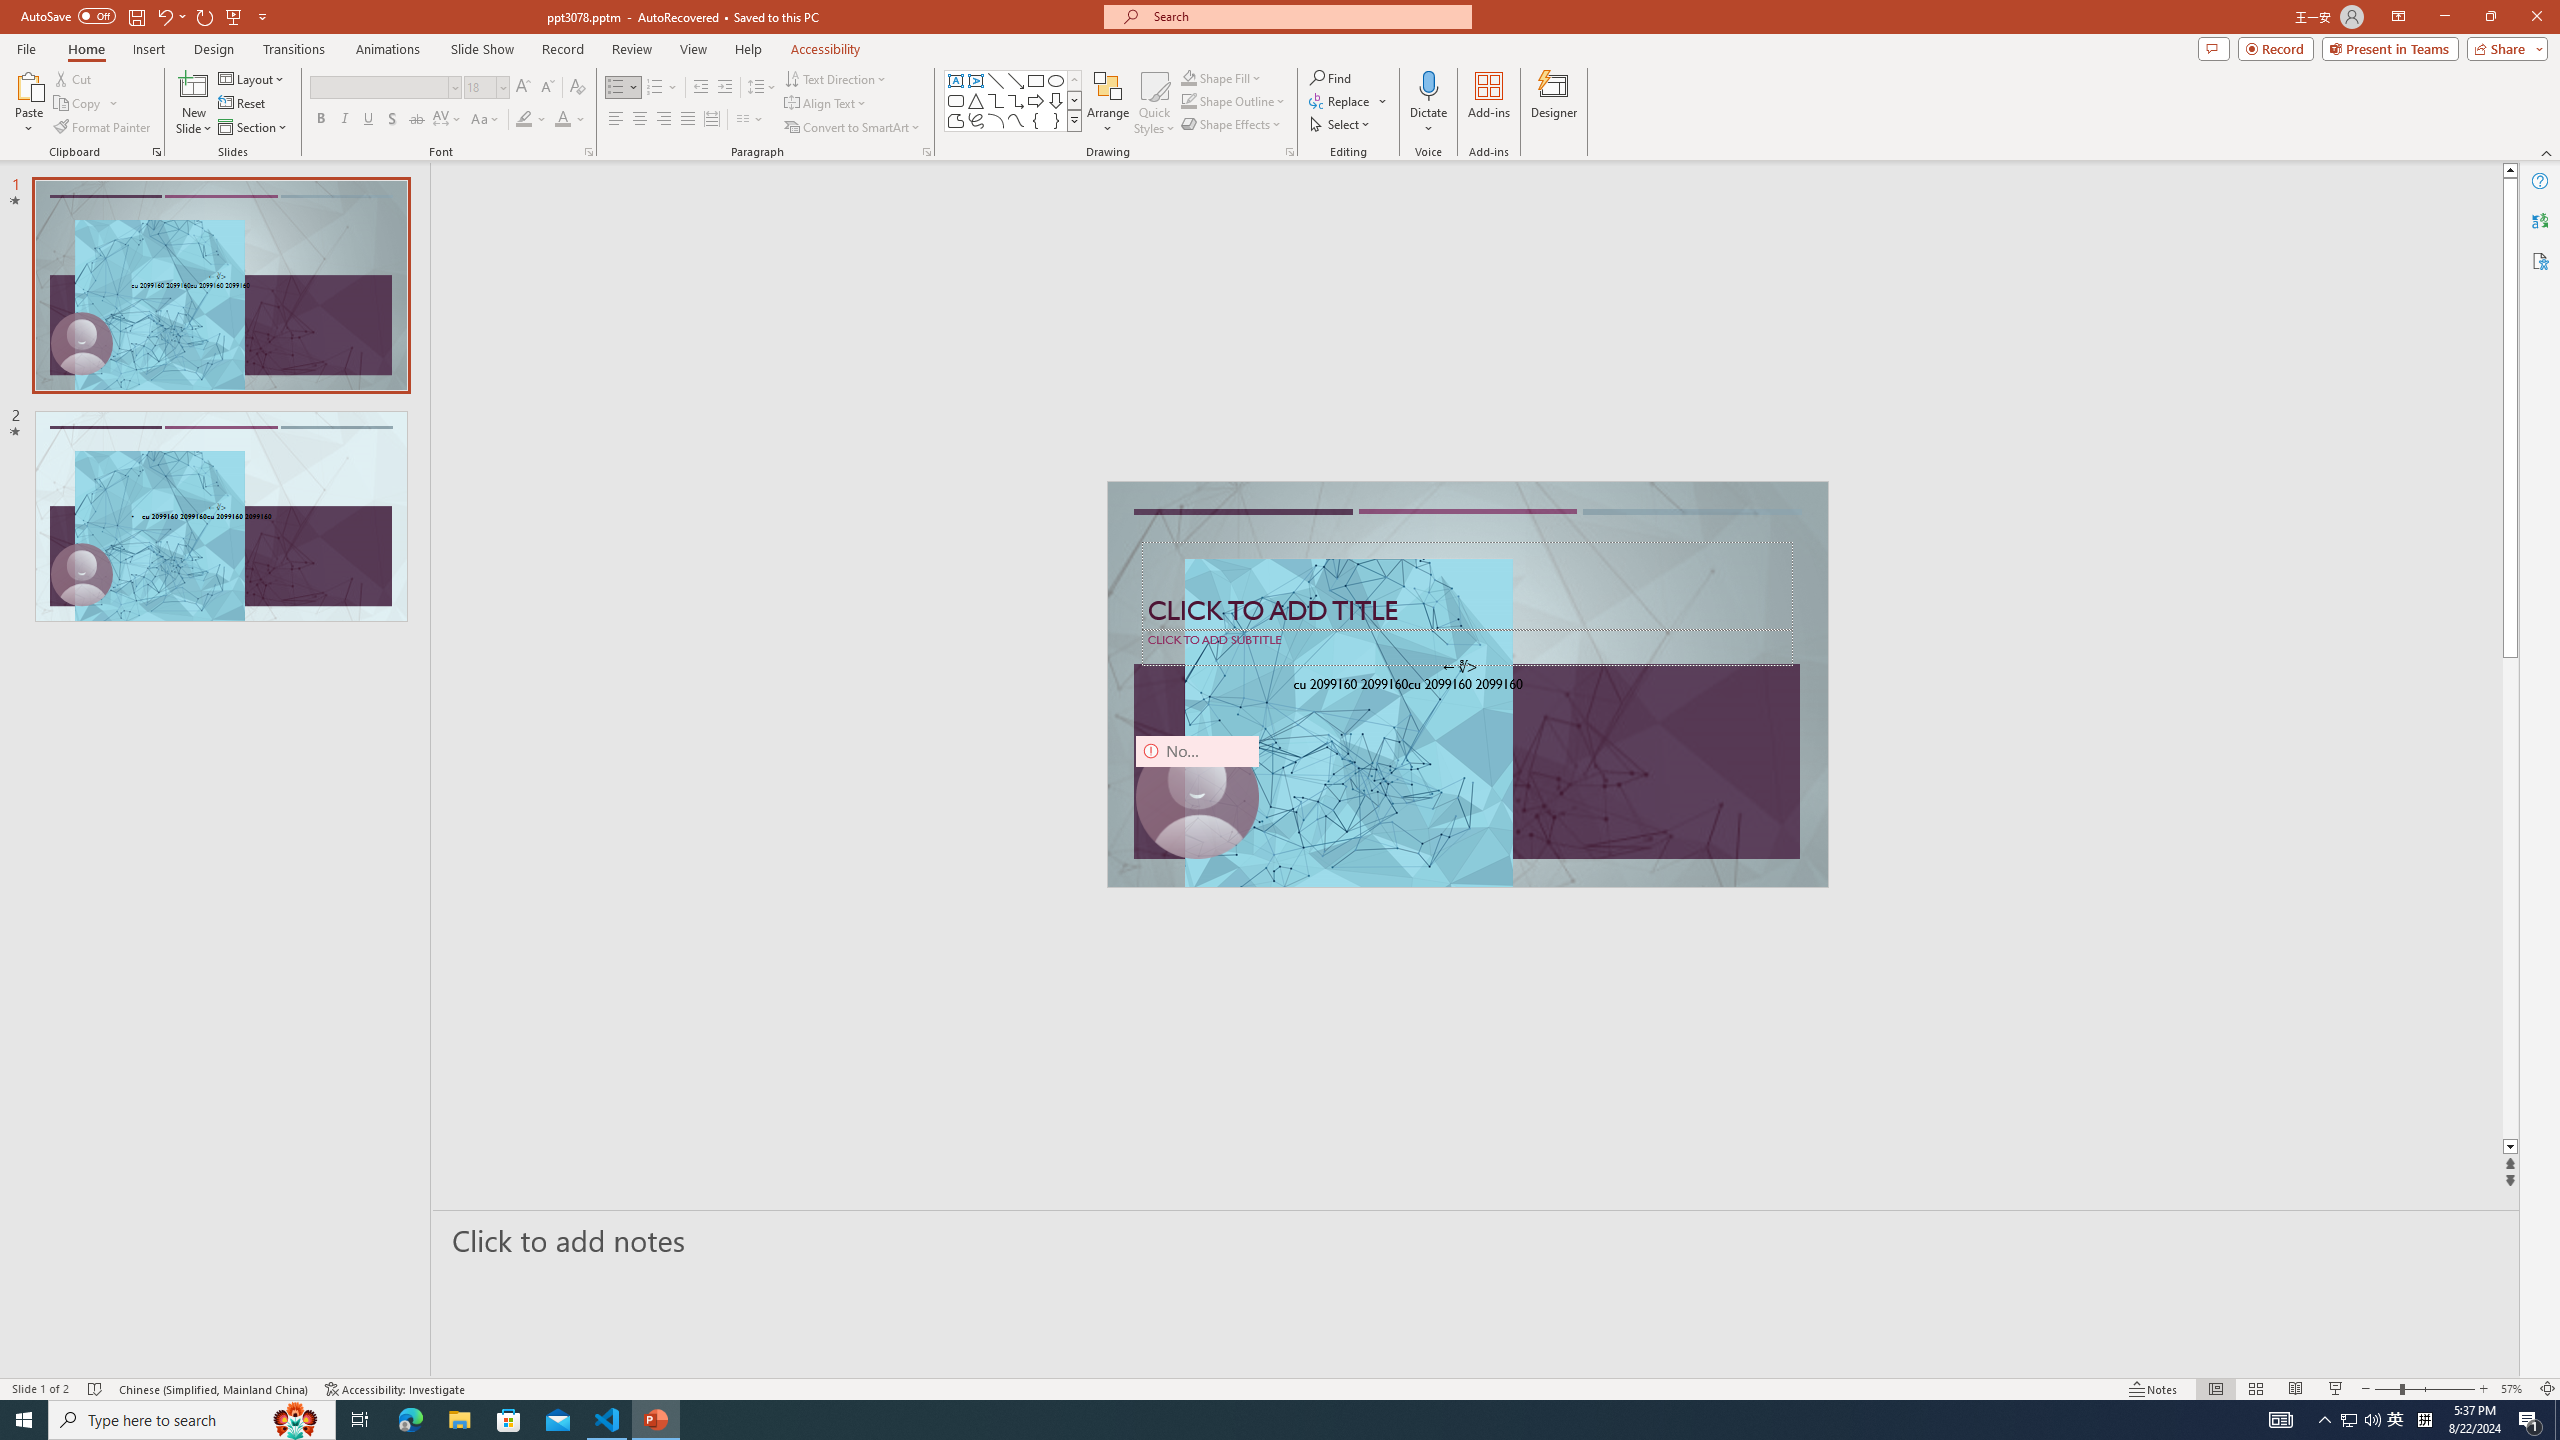  Describe the element at coordinates (662, 88) in the screenshot. I see `Numbering` at that location.